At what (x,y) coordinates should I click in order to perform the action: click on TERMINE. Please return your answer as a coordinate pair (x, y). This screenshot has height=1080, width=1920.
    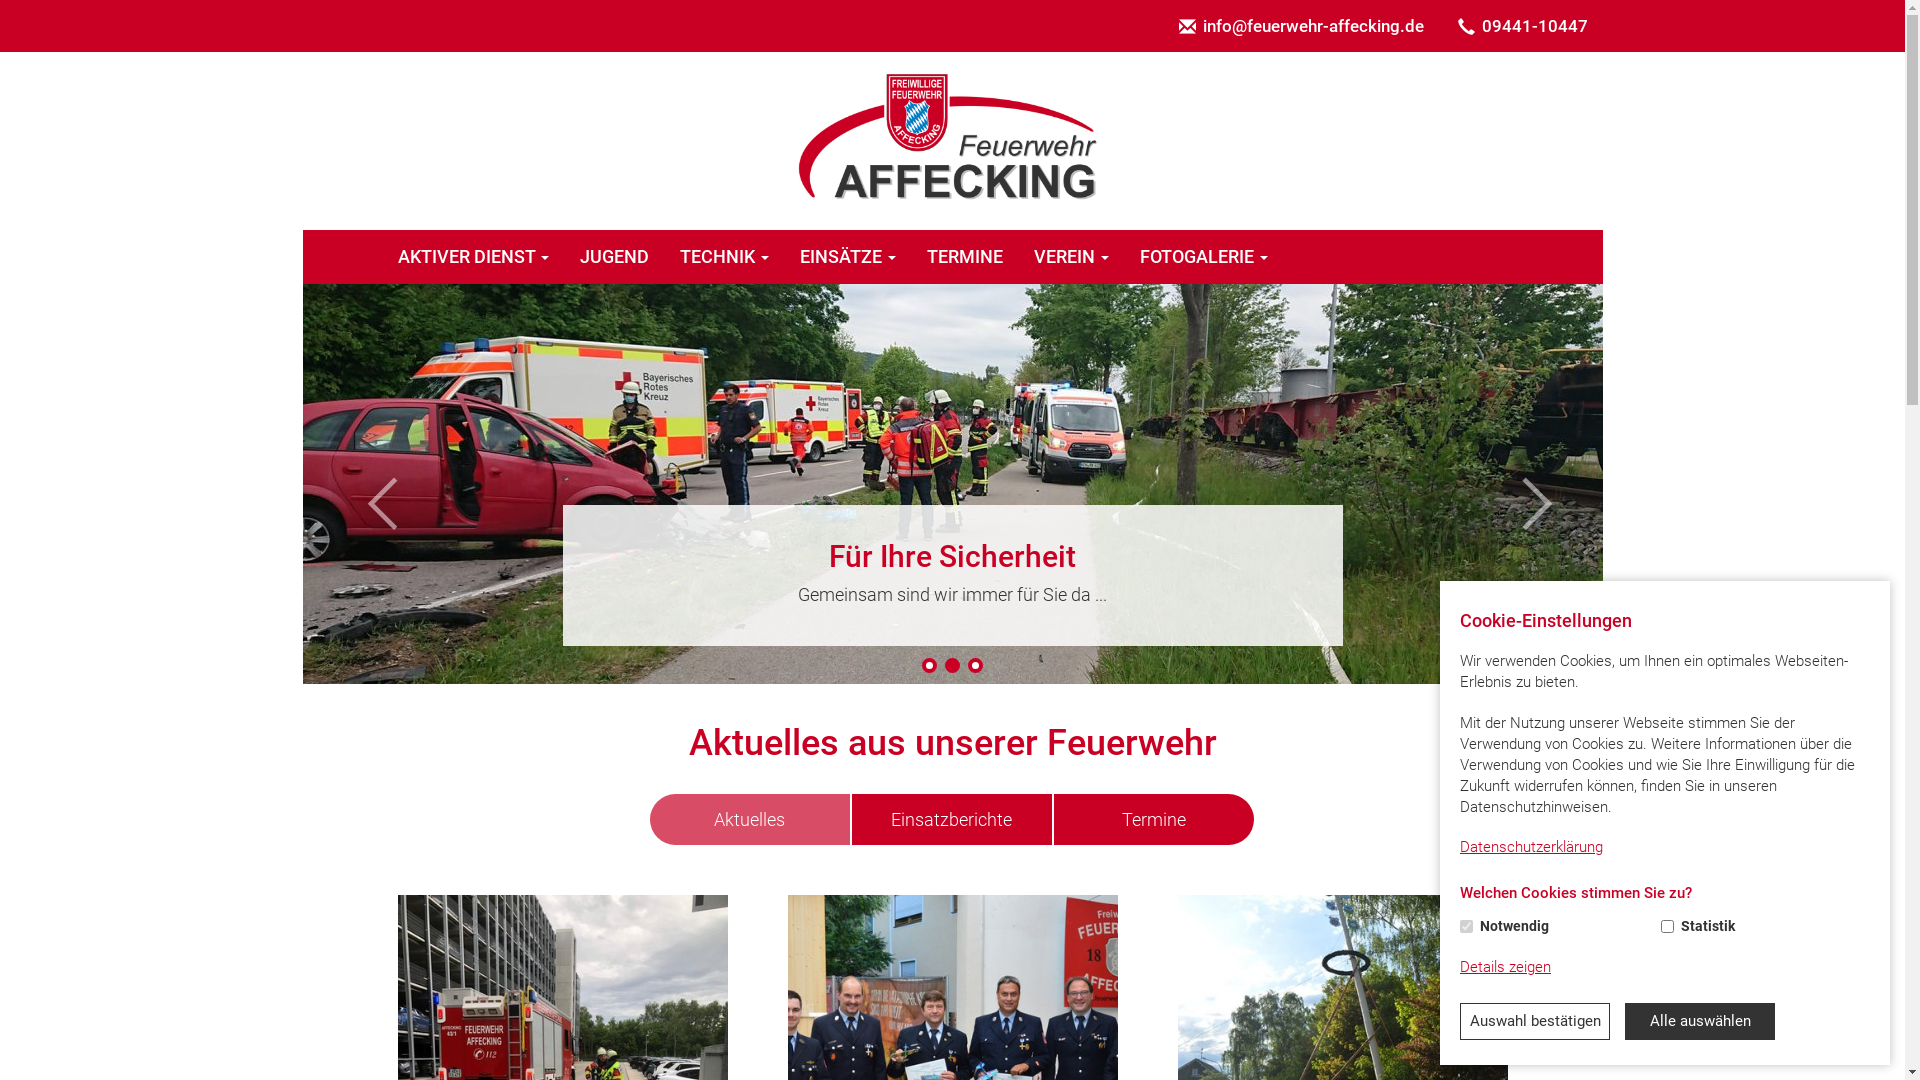
    Looking at the image, I should click on (966, 257).